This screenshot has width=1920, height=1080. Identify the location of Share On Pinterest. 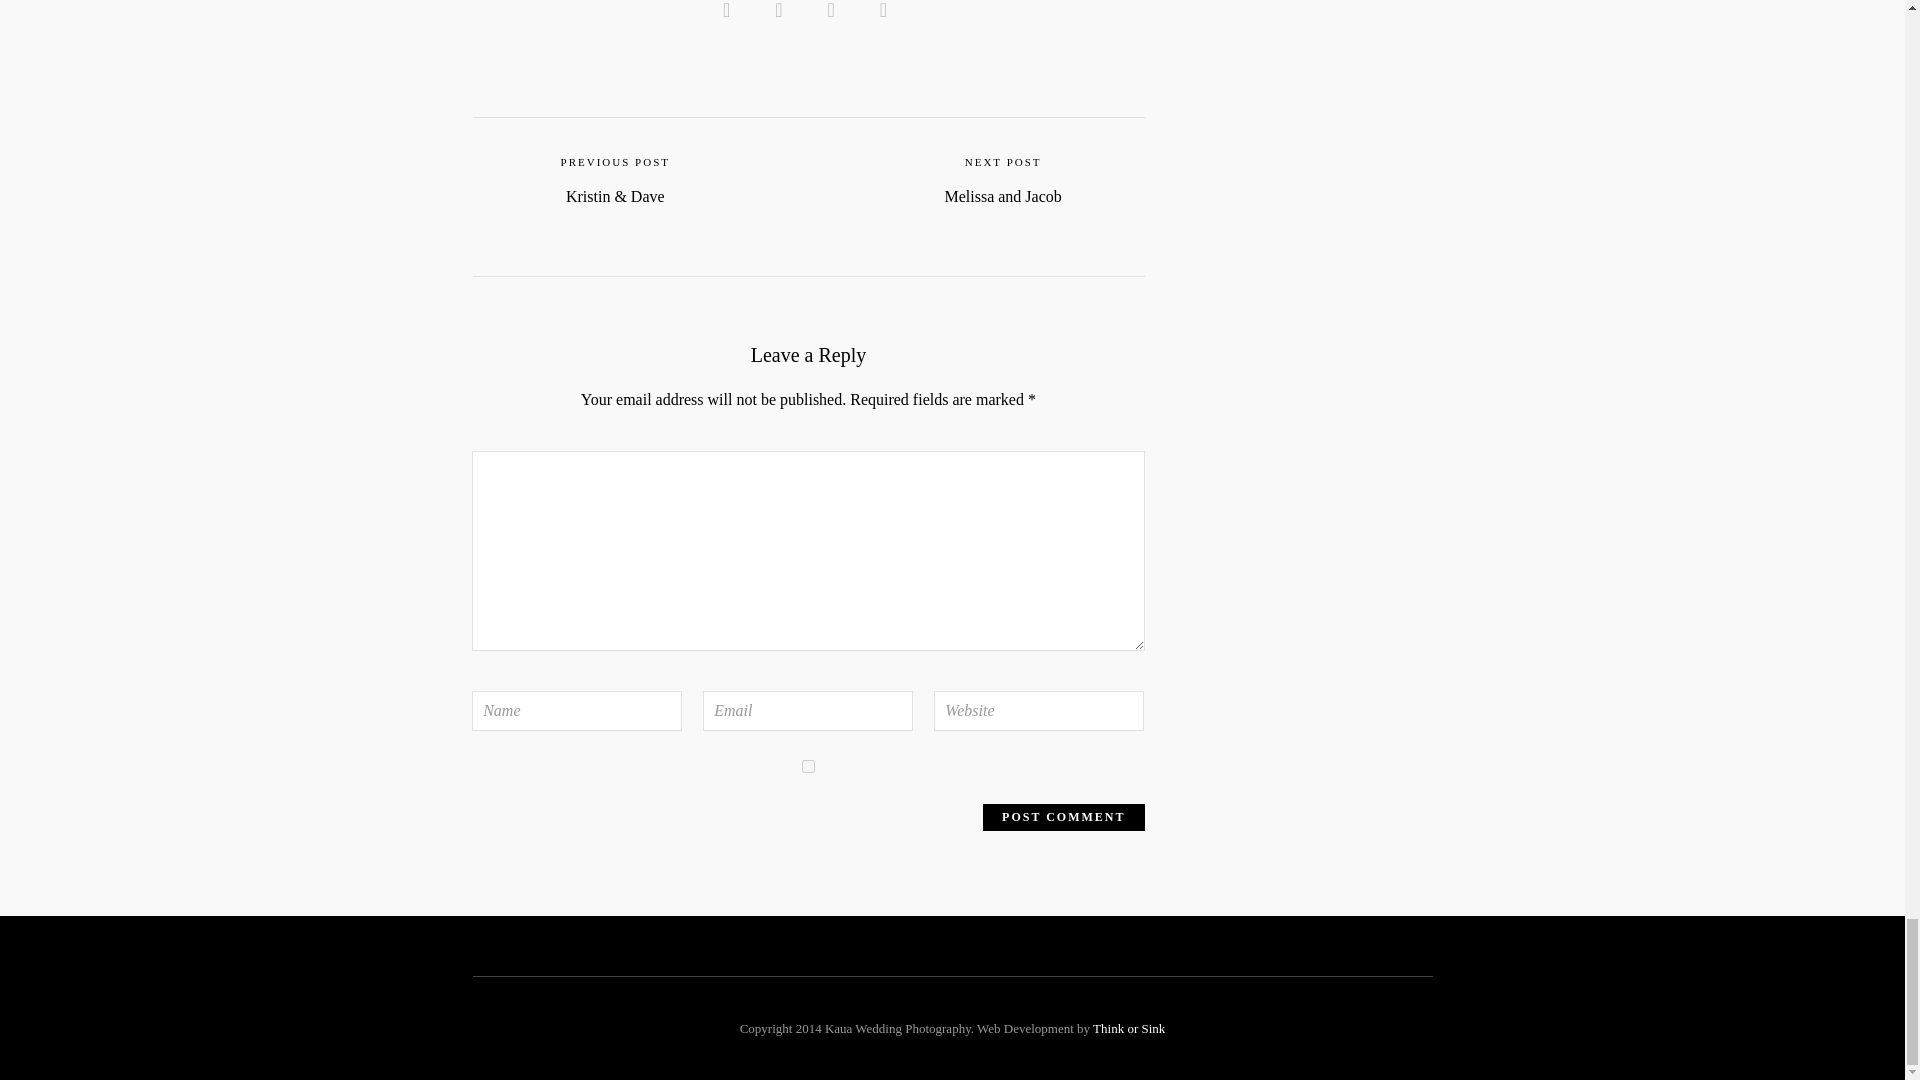
(834, 10).